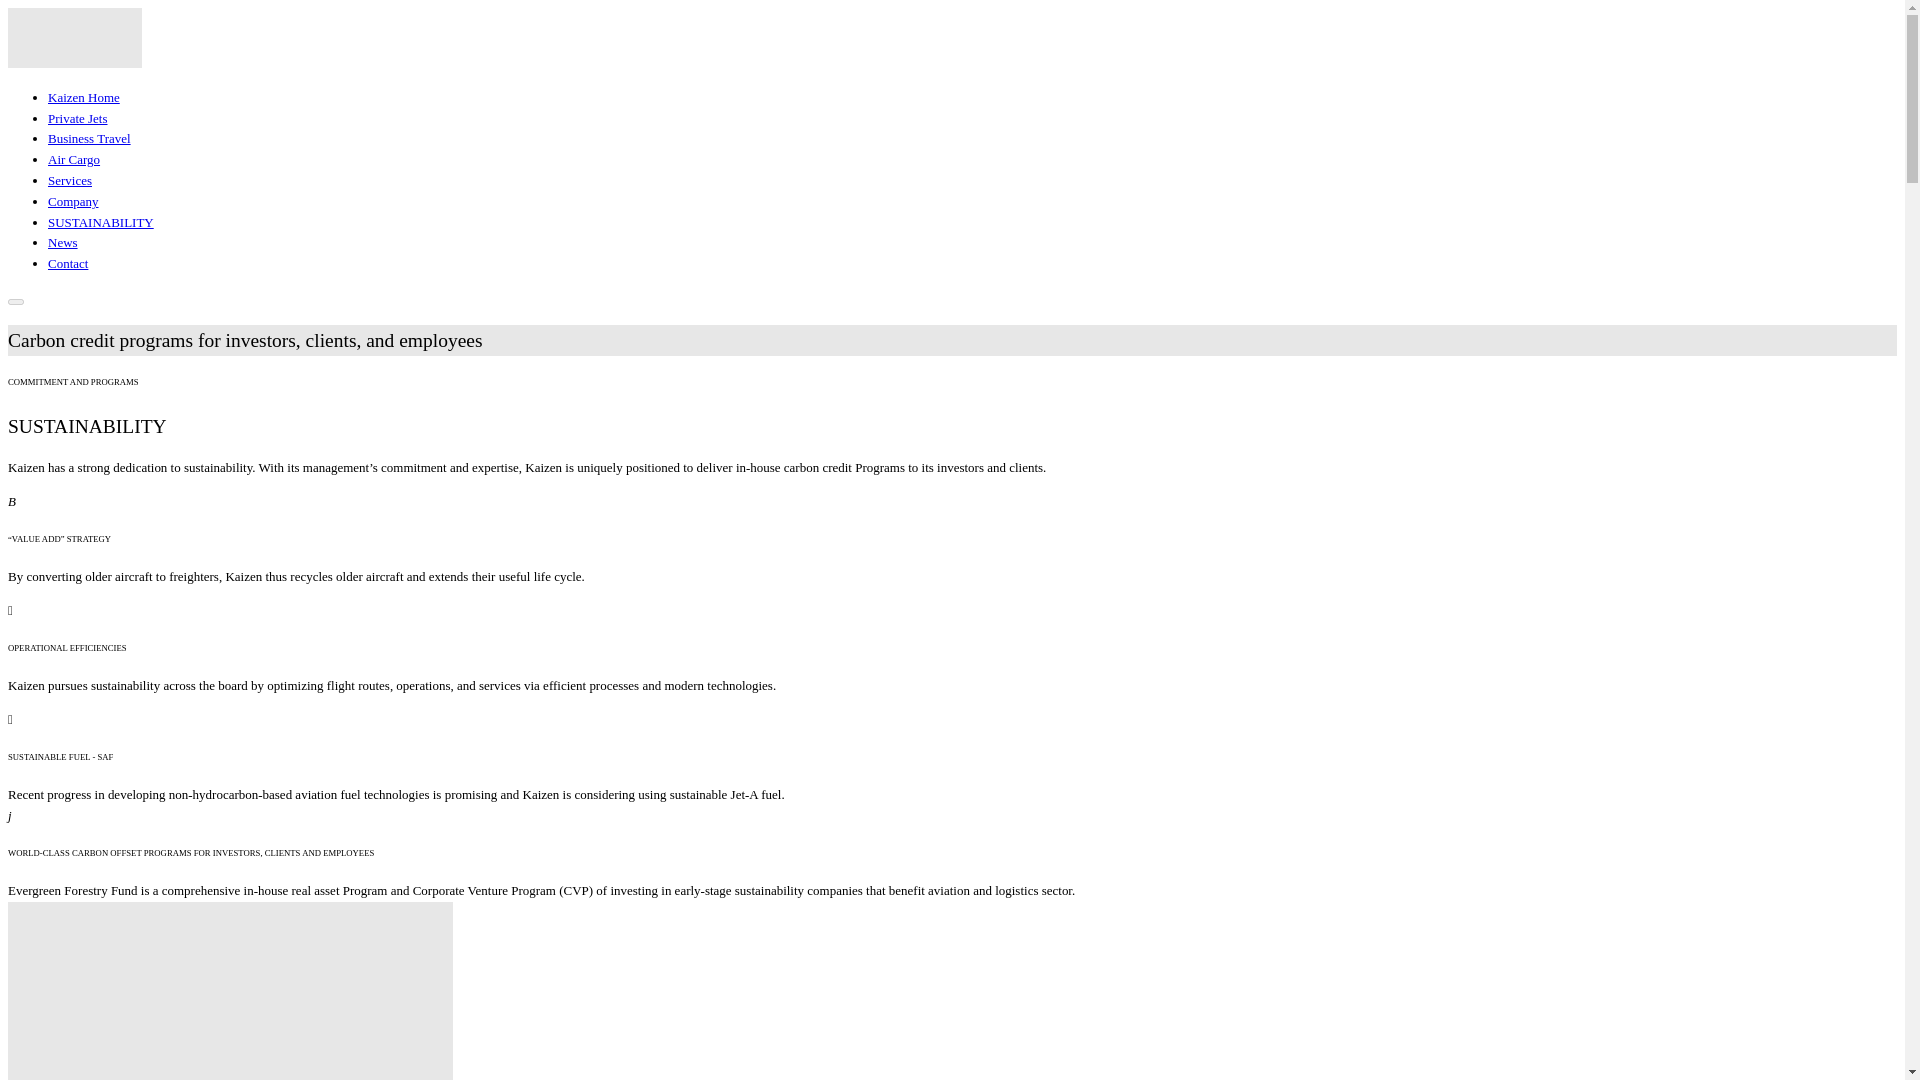 The height and width of the screenshot is (1080, 1920). Describe the element at coordinates (84, 96) in the screenshot. I see `Kaizen Home` at that location.